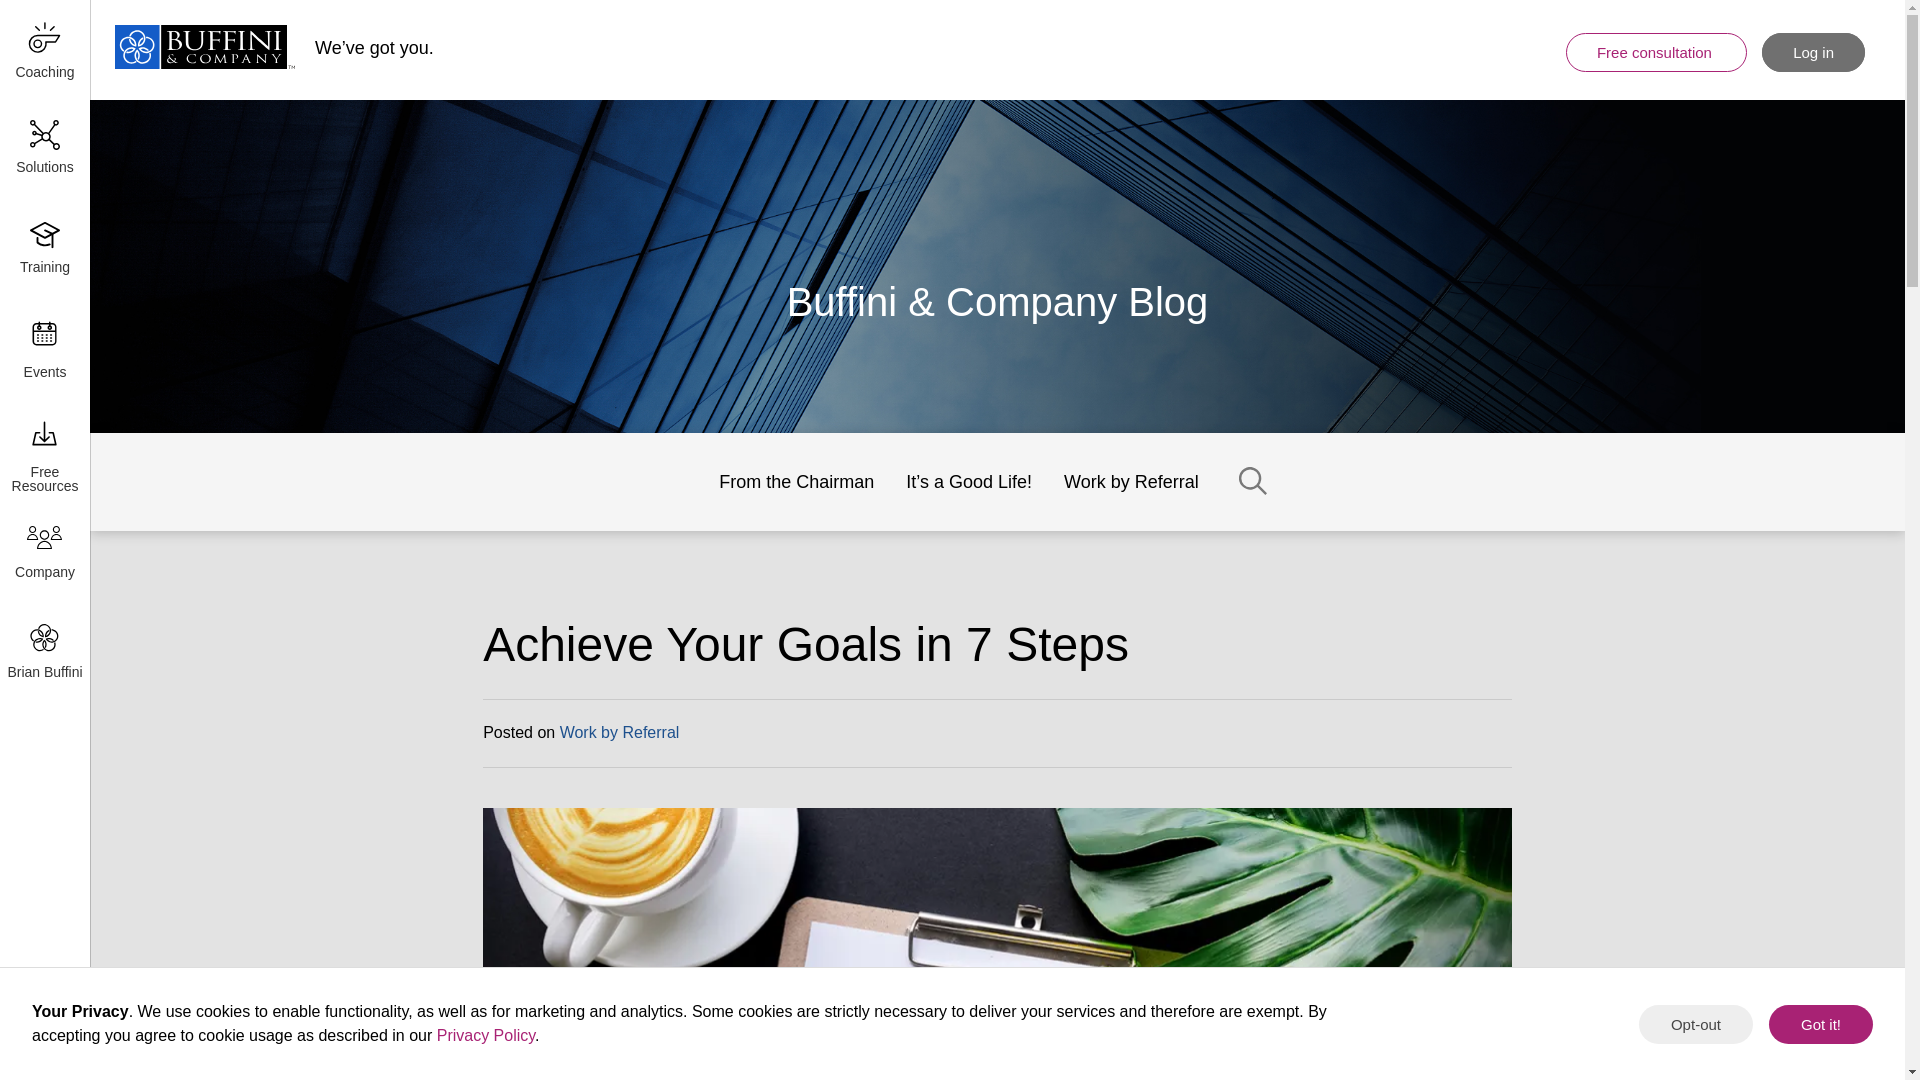  I want to click on Free consultation, so click(1656, 52).